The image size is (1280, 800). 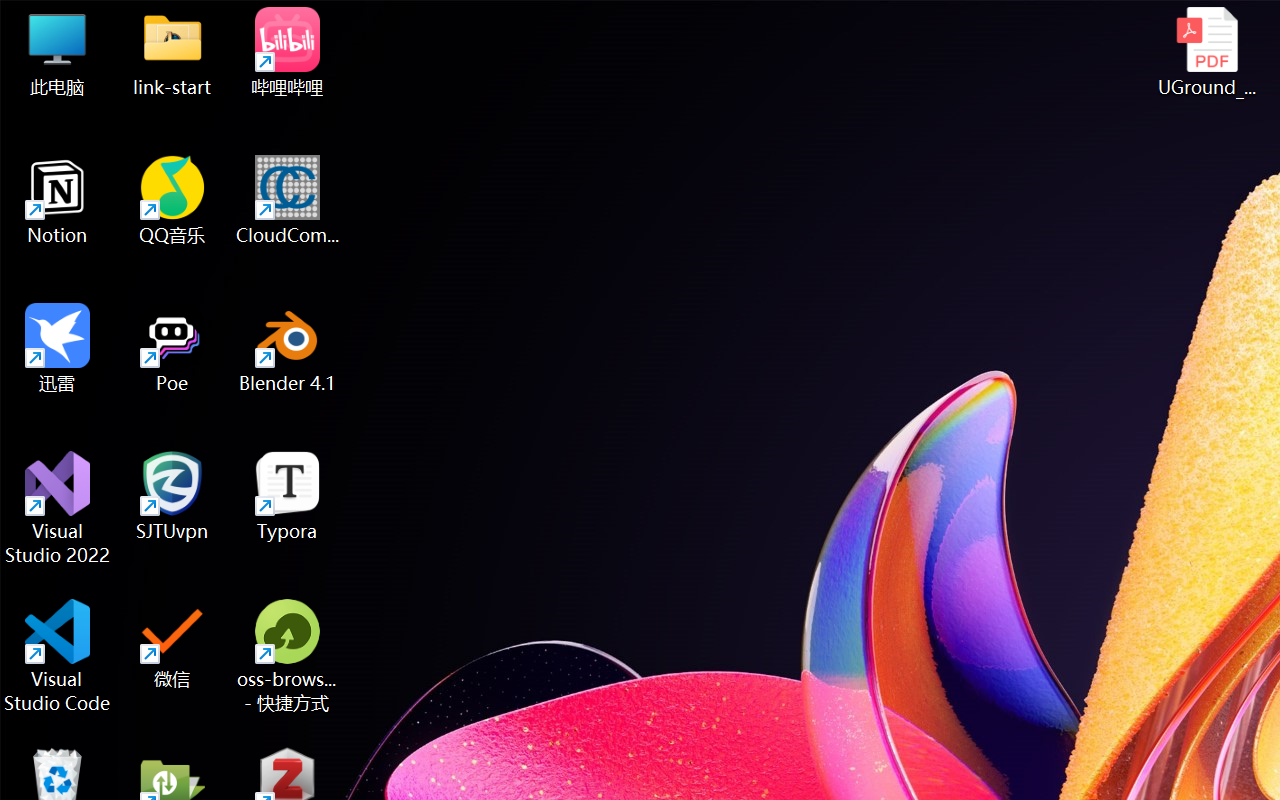 What do you see at coordinates (288, 200) in the screenshot?
I see `CloudCompare` at bounding box center [288, 200].